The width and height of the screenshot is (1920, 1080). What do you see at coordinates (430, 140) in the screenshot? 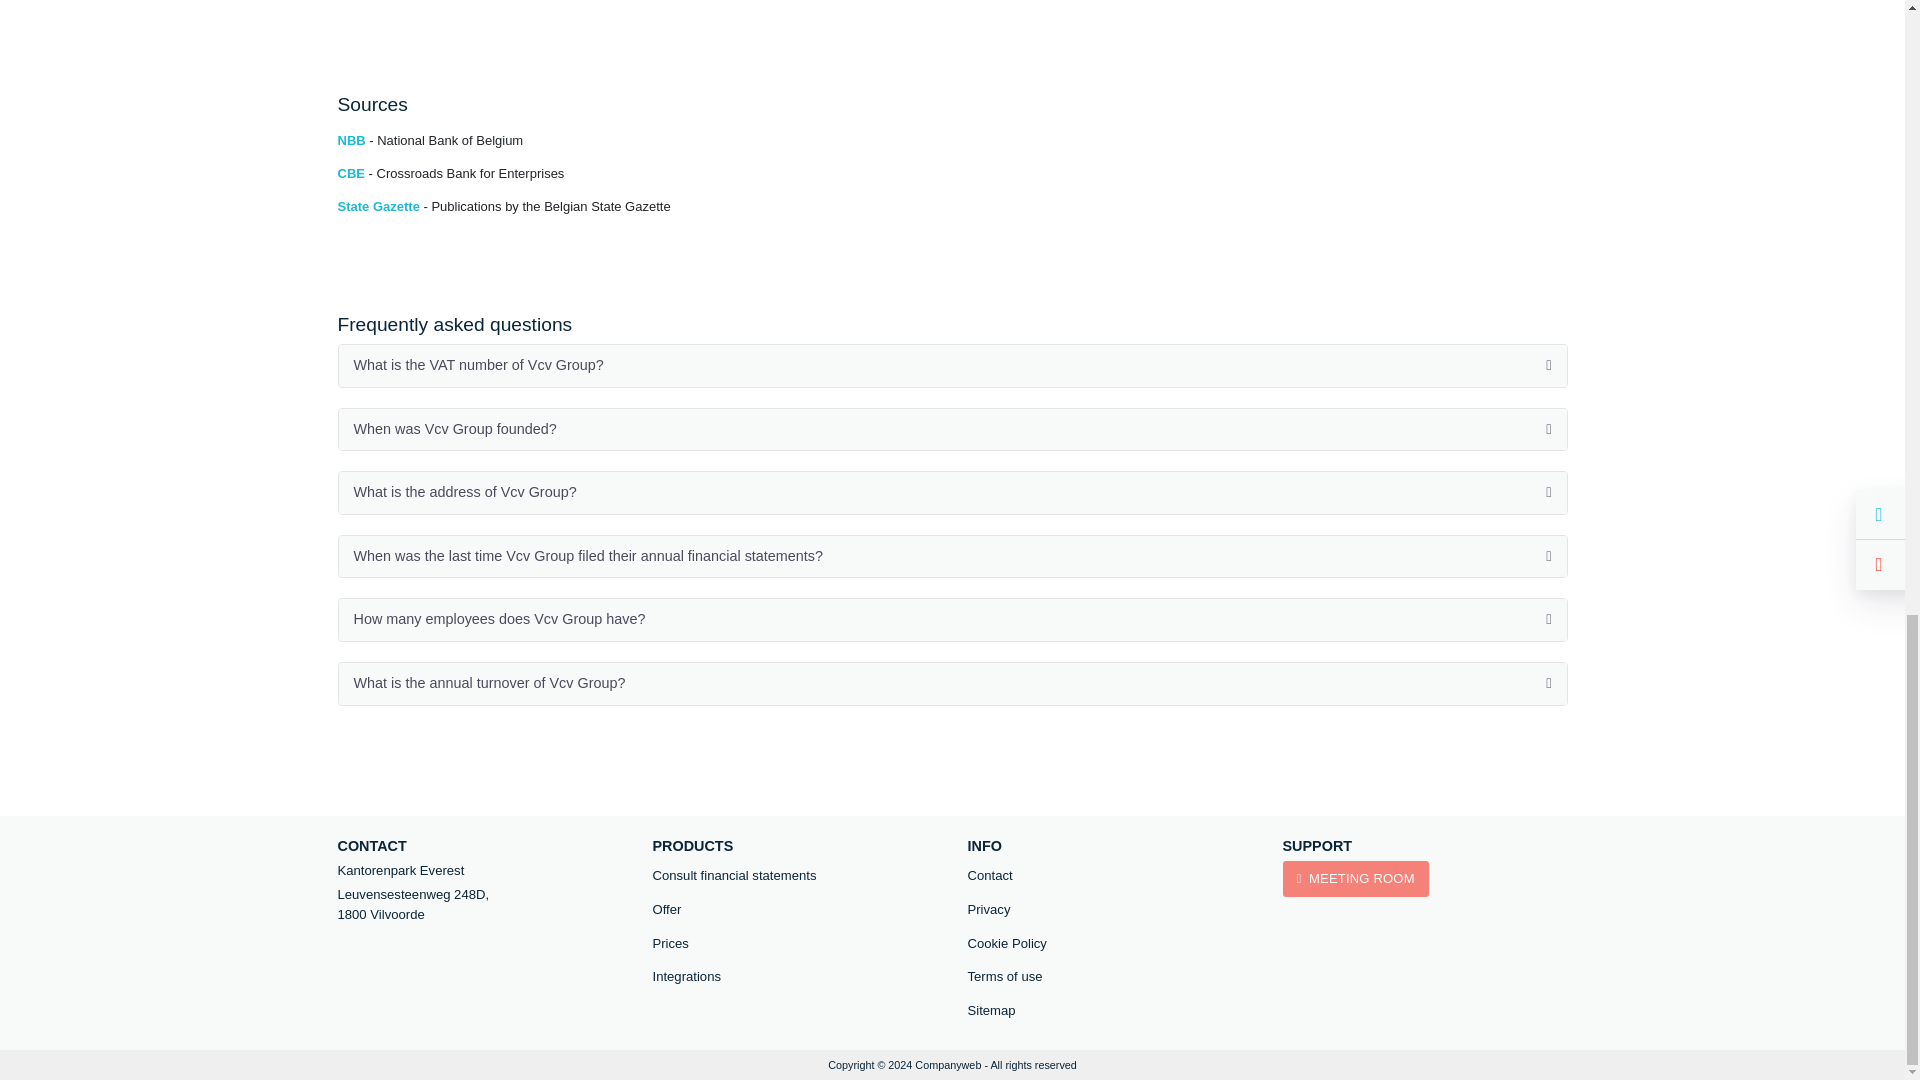
I see `NBB - National Bank of Belgium` at bounding box center [430, 140].